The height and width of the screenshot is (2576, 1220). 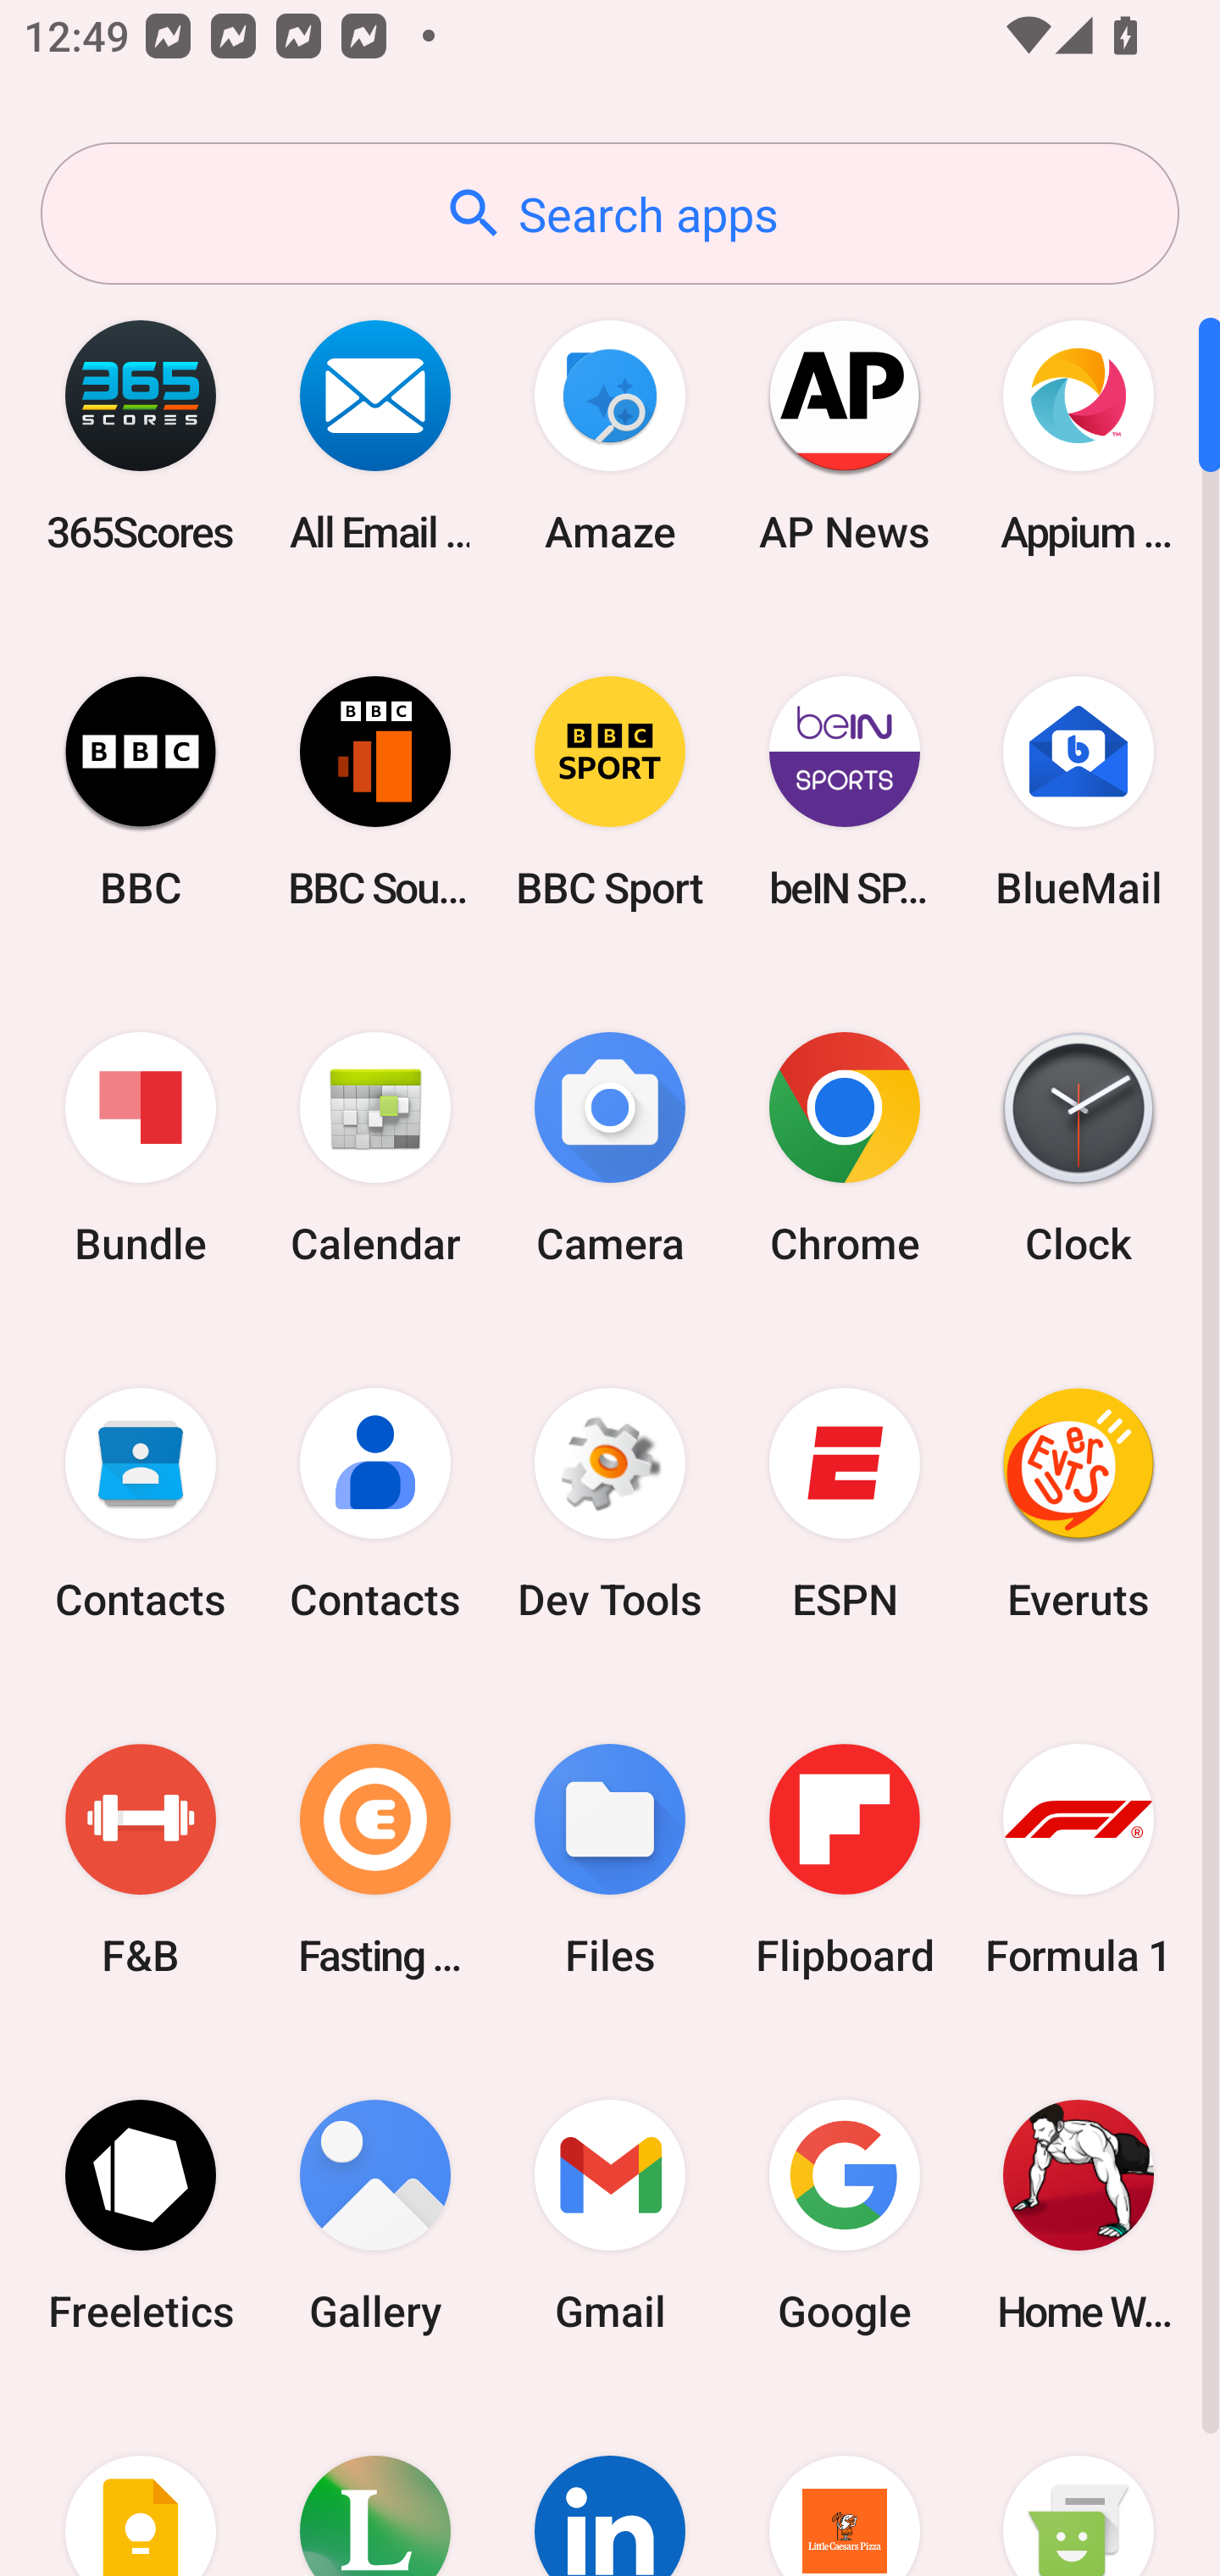 What do you see at coordinates (375, 436) in the screenshot?
I see `All Email Connect` at bounding box center [375, 436].